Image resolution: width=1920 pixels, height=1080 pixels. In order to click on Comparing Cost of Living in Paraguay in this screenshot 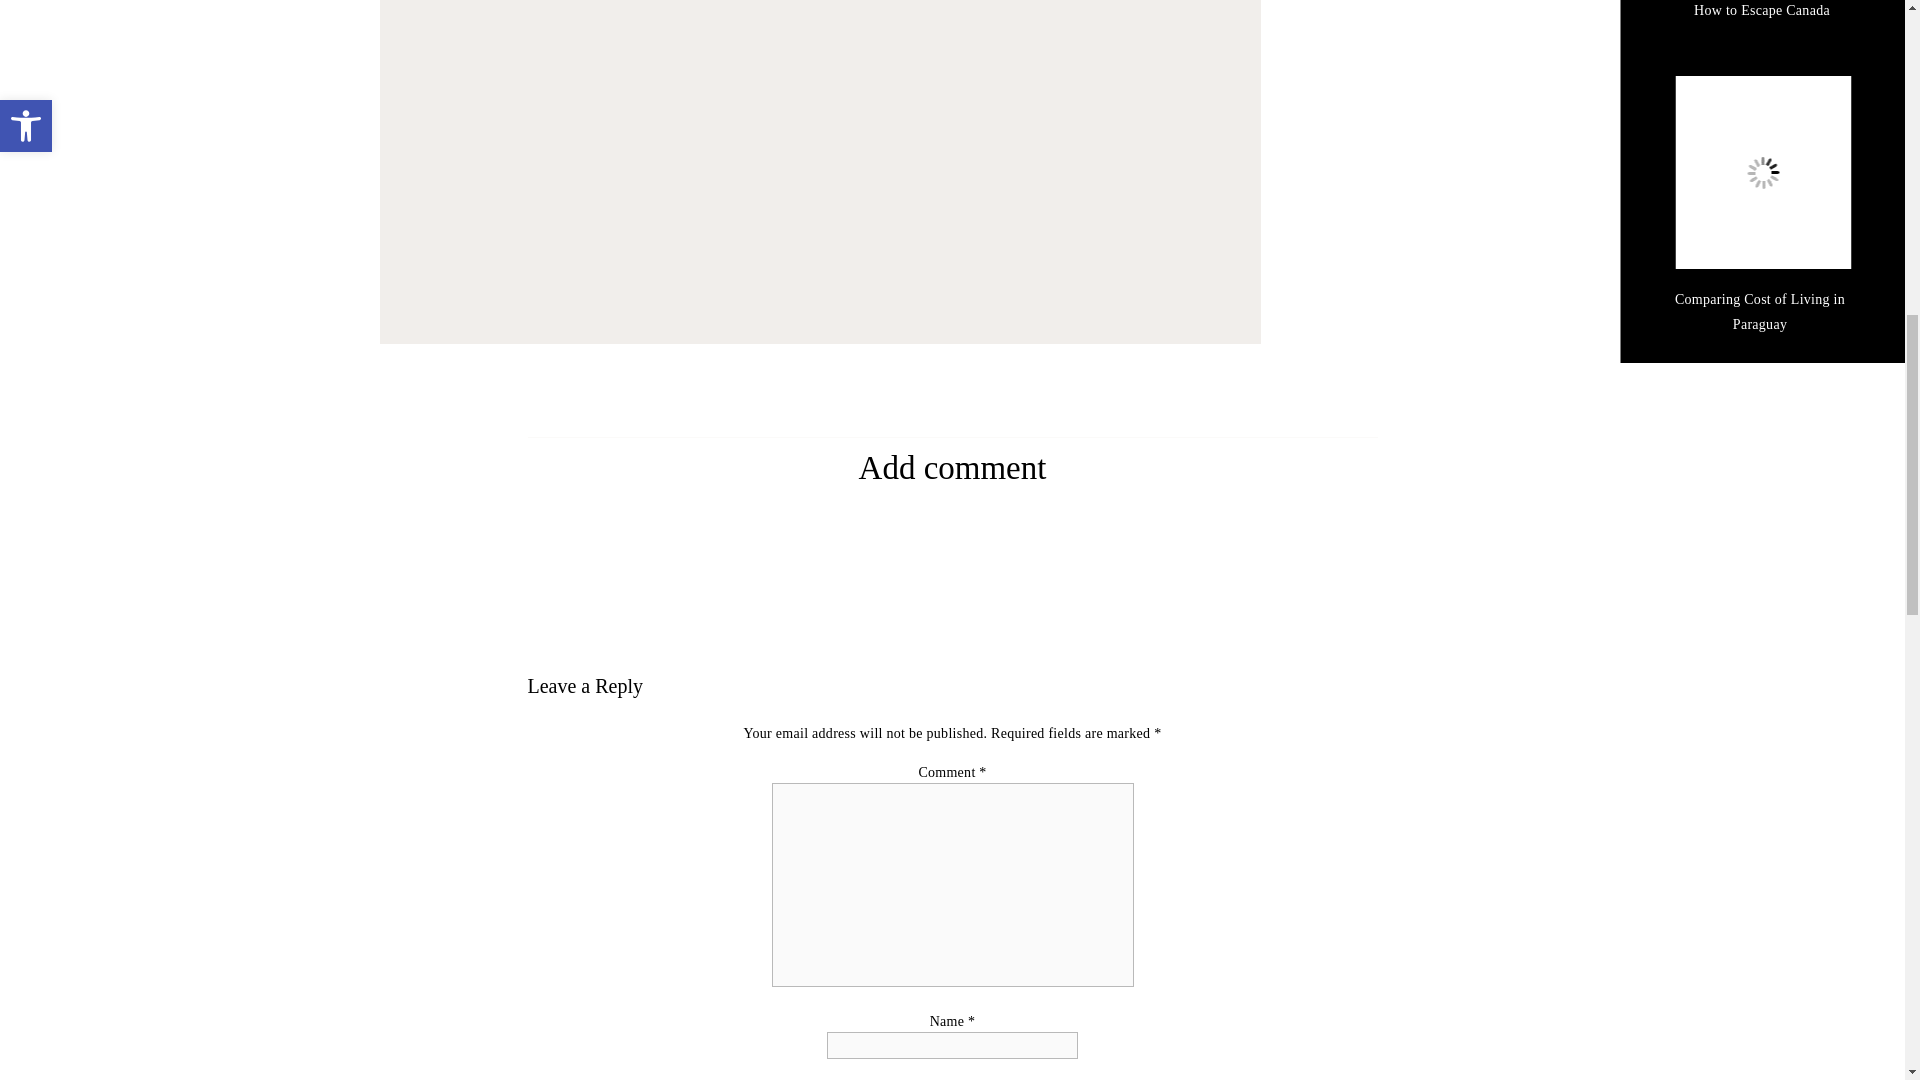, I will do `click(1762, 172)`.